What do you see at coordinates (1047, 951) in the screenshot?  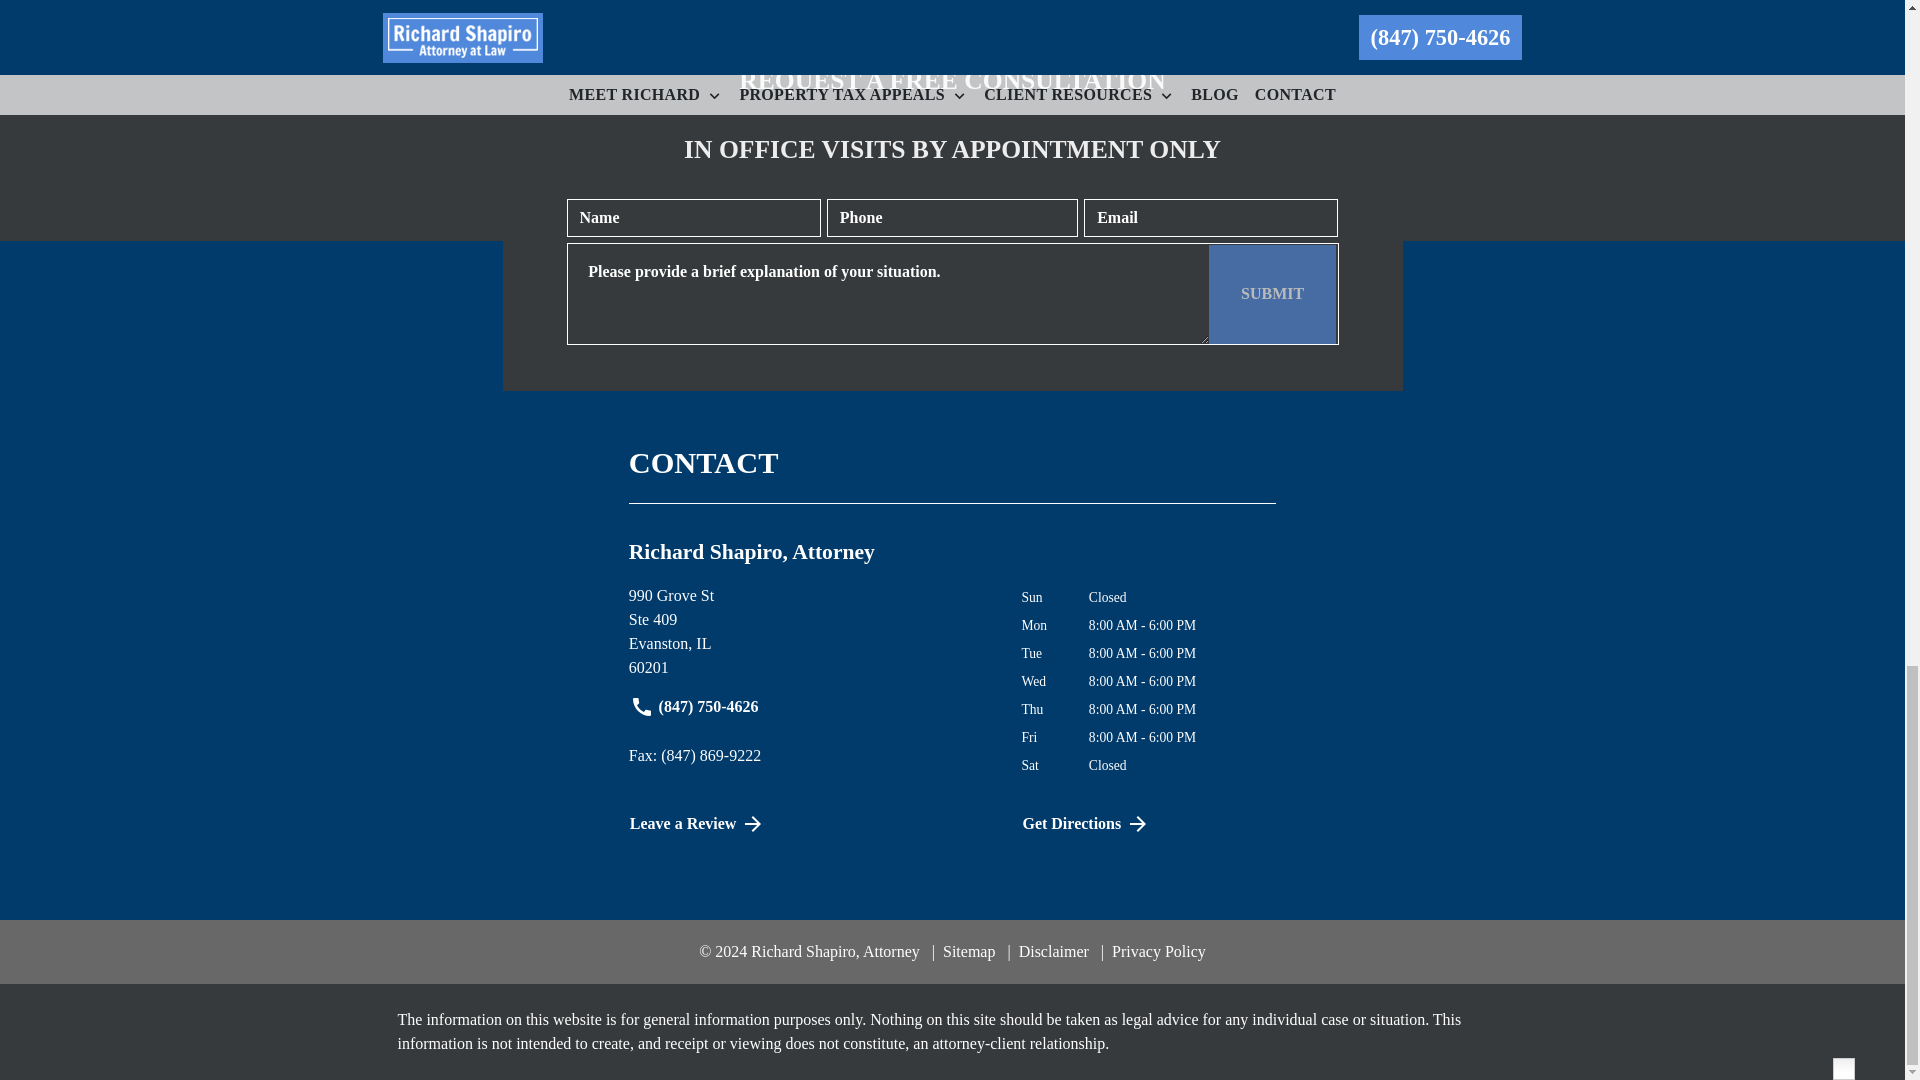 I see `Disclaimer` at bounding box center [1047, 951].